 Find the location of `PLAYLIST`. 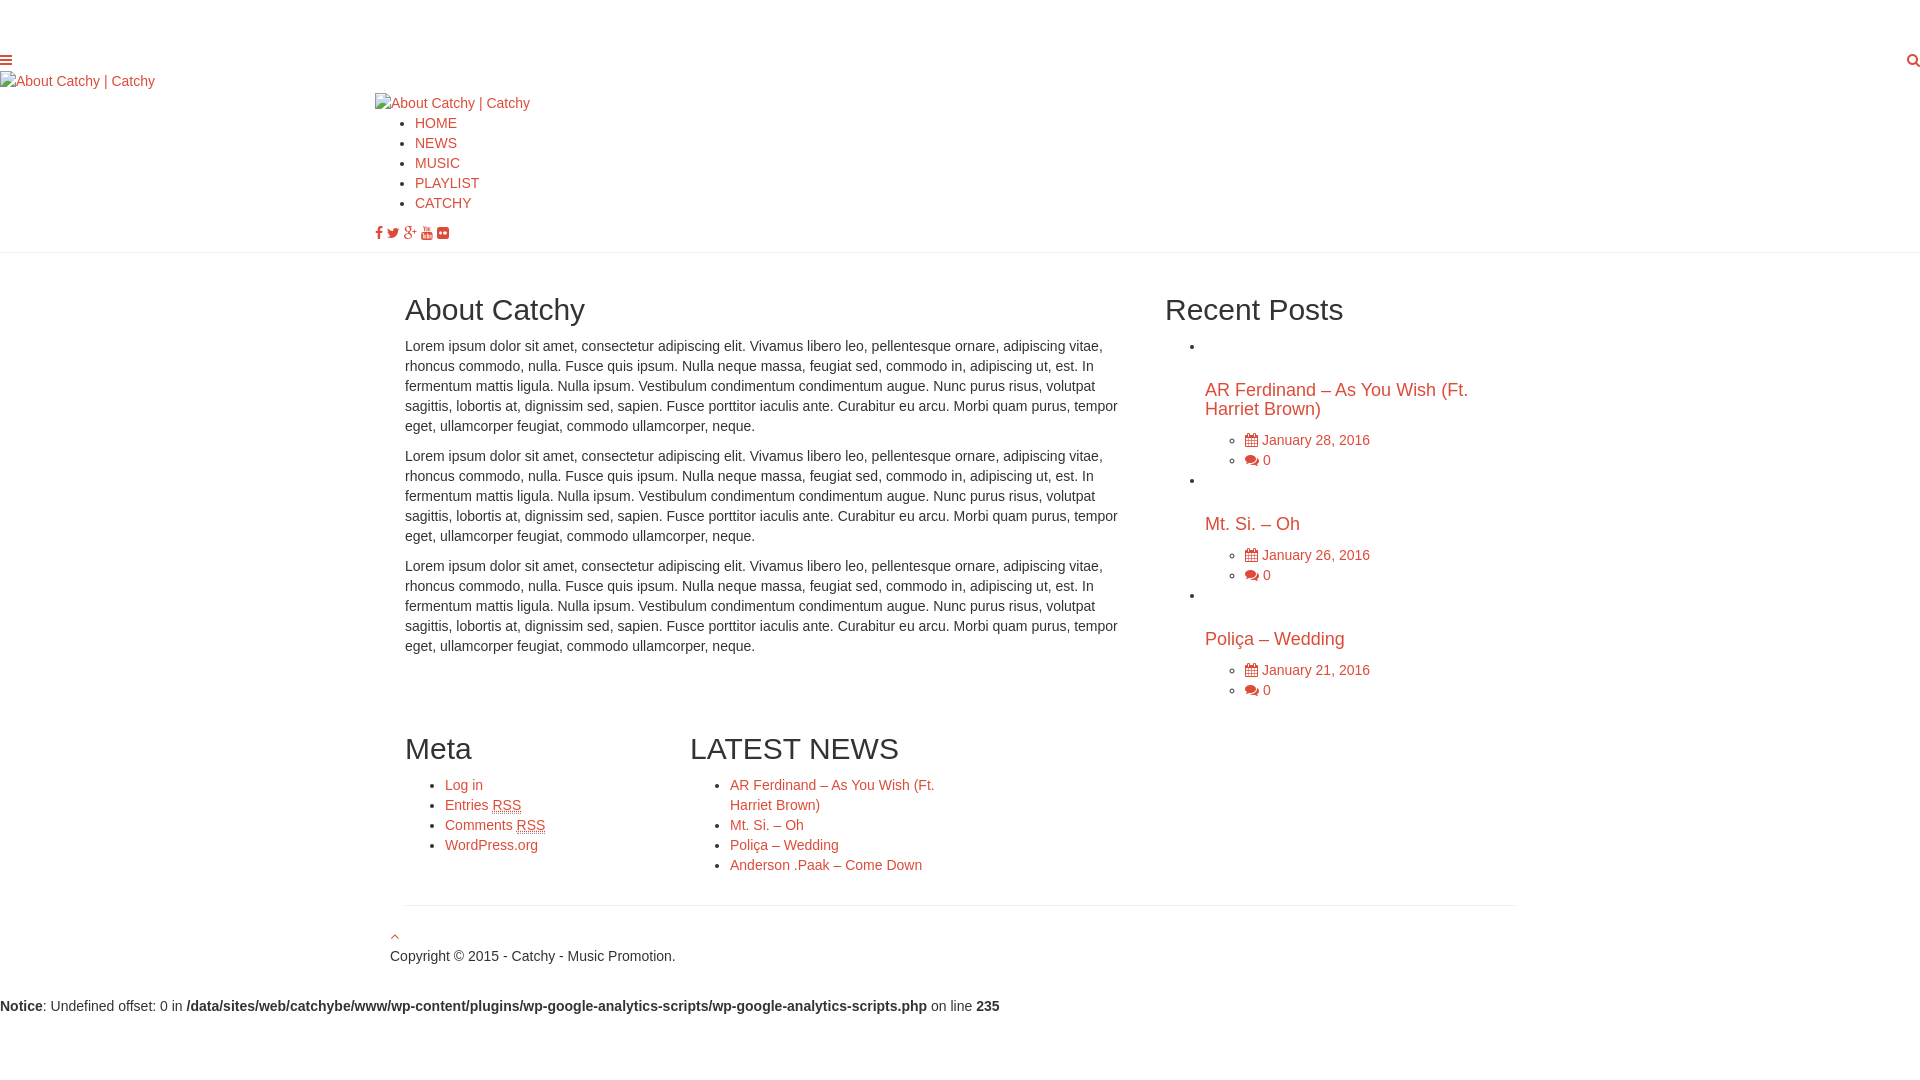

PLAYLIST is located at coordinates (447, 183).